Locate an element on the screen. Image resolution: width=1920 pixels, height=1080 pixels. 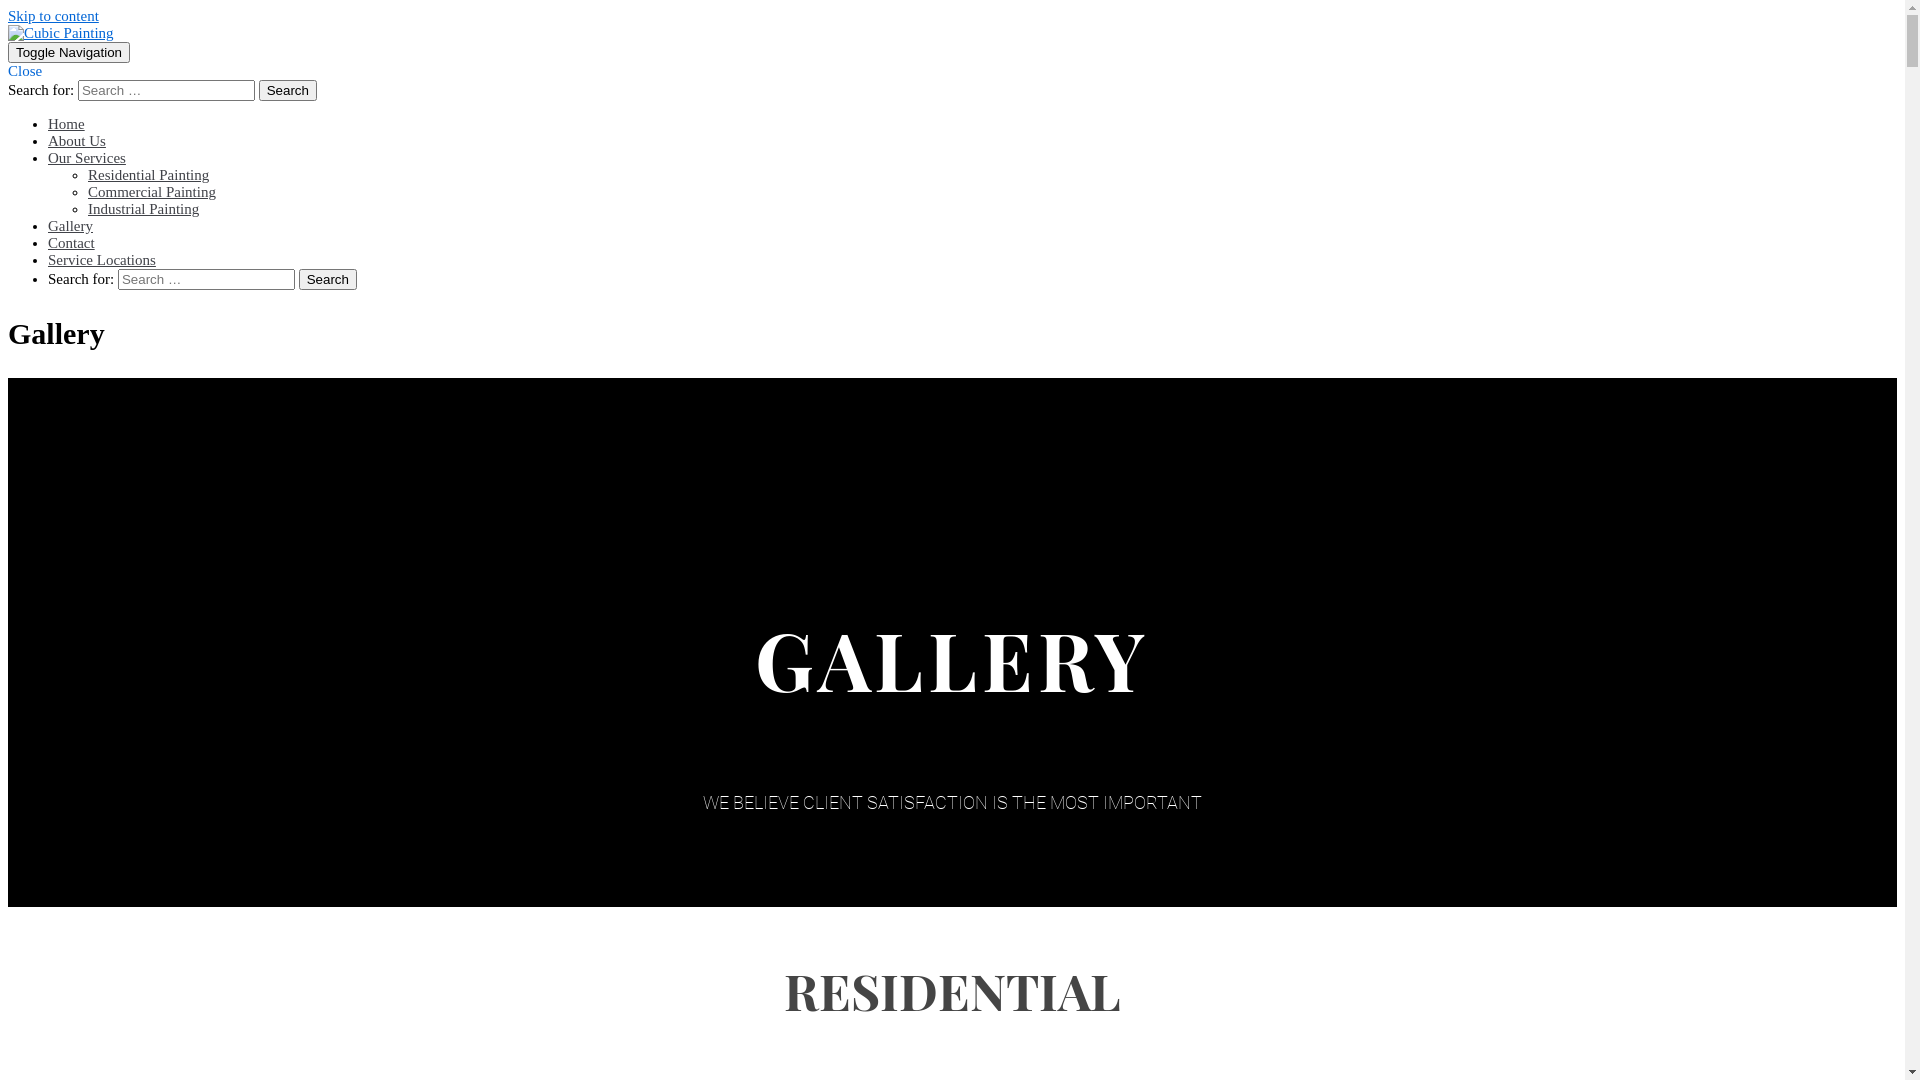
Industrial Painting is located at coordinates (144, 209).